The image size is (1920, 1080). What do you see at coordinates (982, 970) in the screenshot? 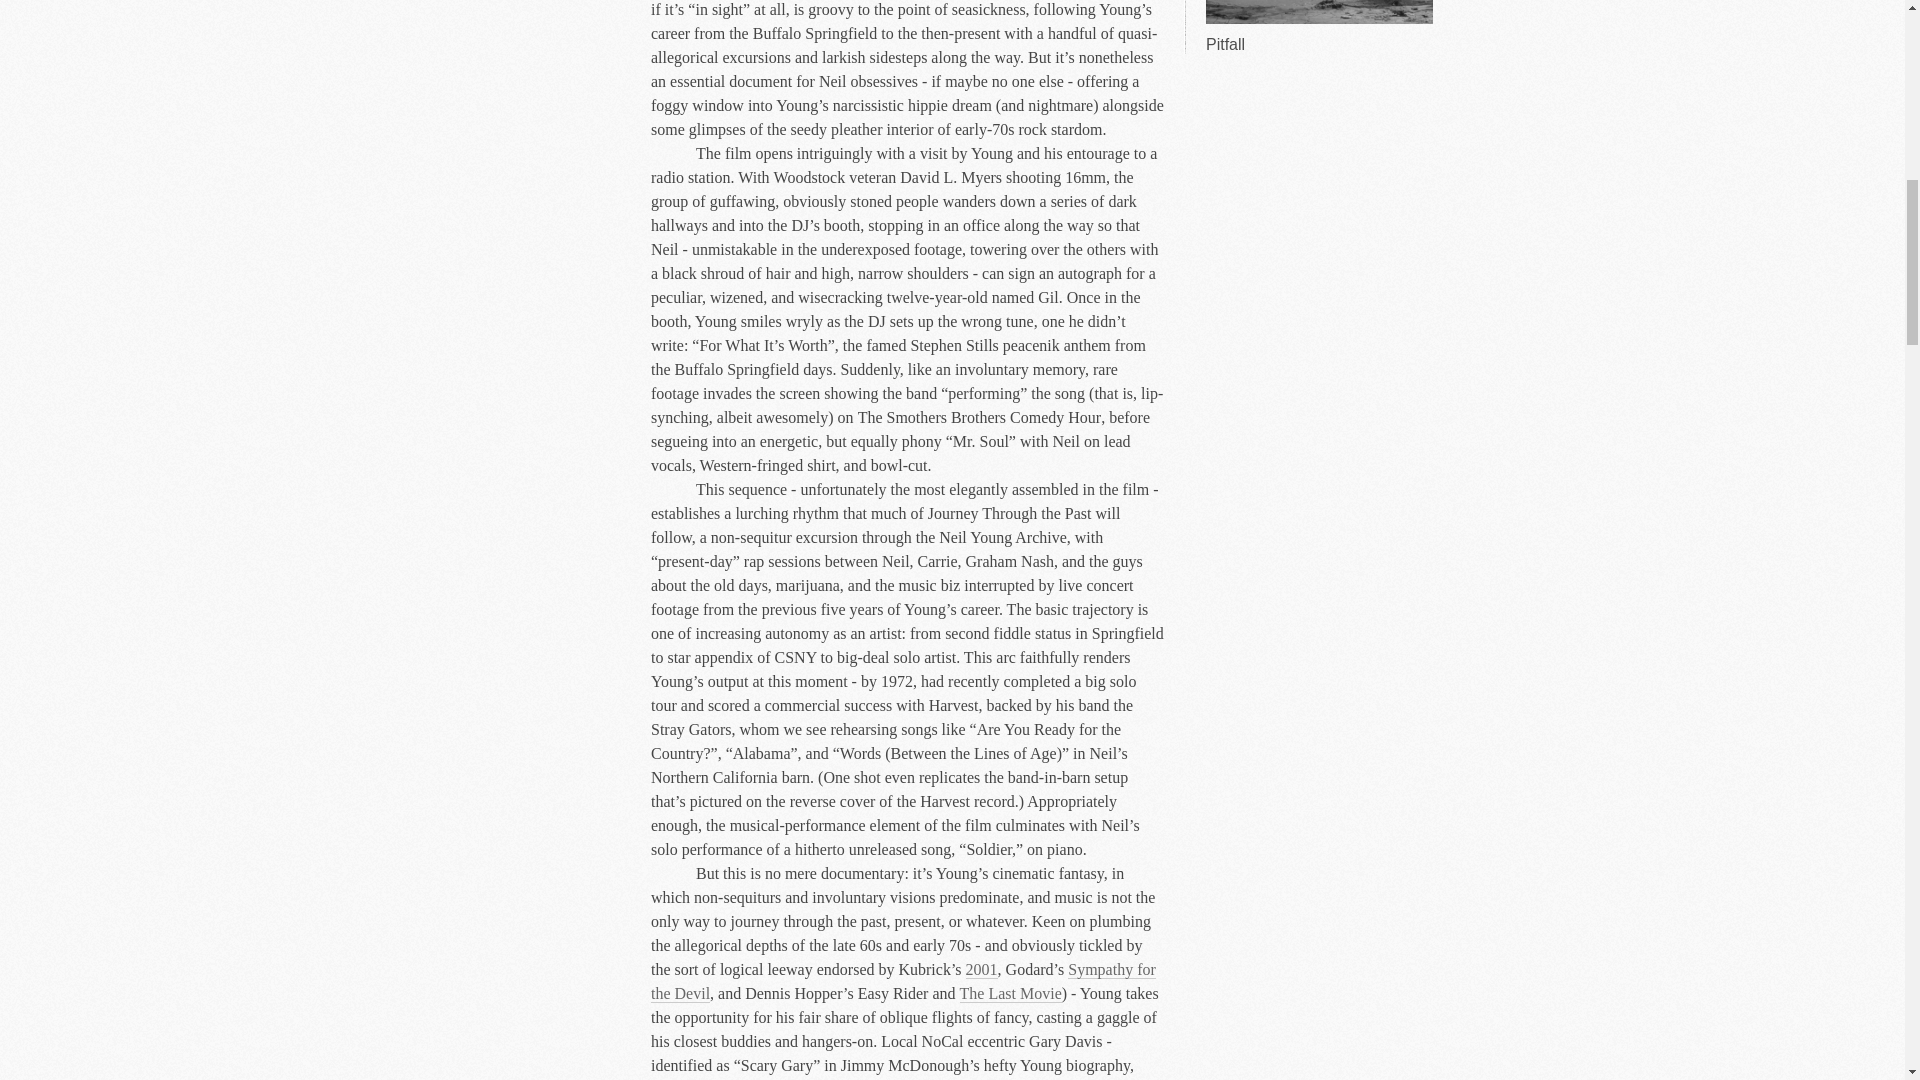
I see `2001` at bounding box center [982, 970].